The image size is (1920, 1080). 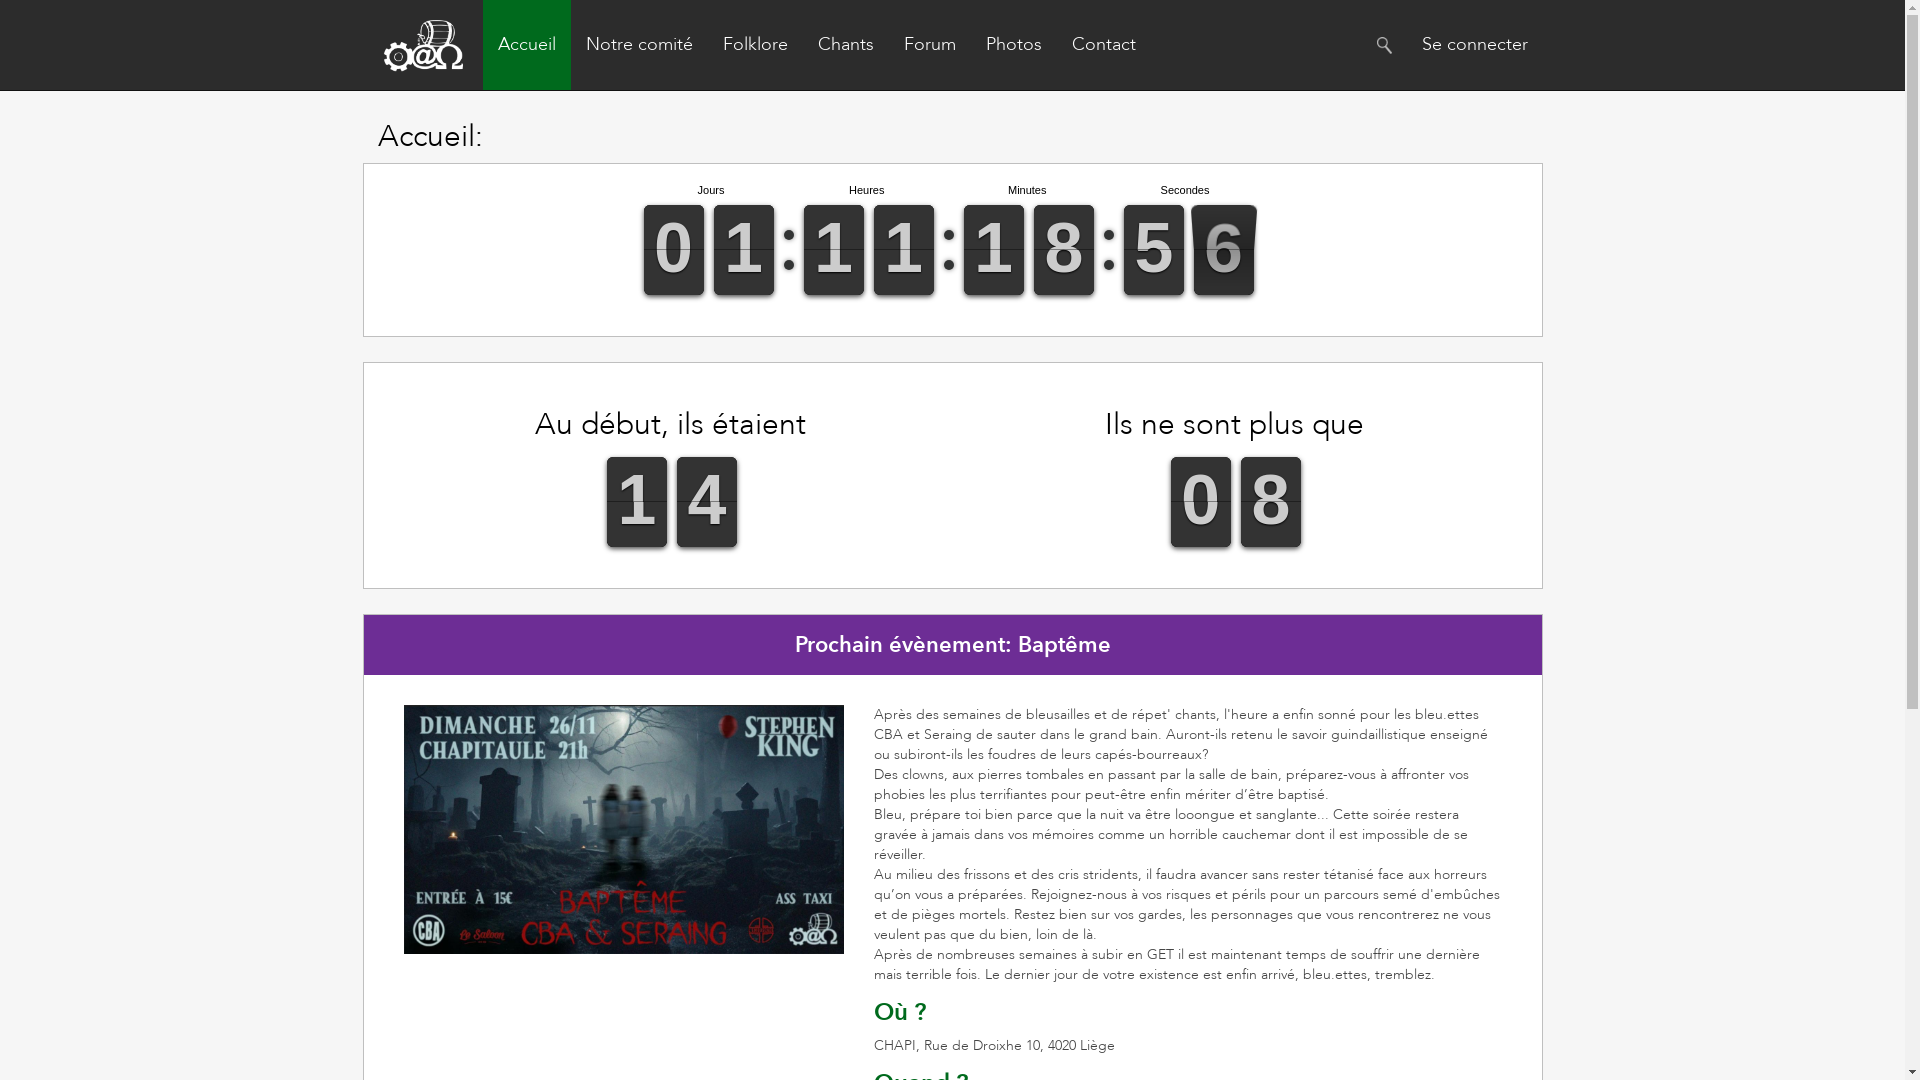 What do you see at coordinates (1103, 45) in the screenshot?
I see `Contact` at bounding box center [1103, 45].